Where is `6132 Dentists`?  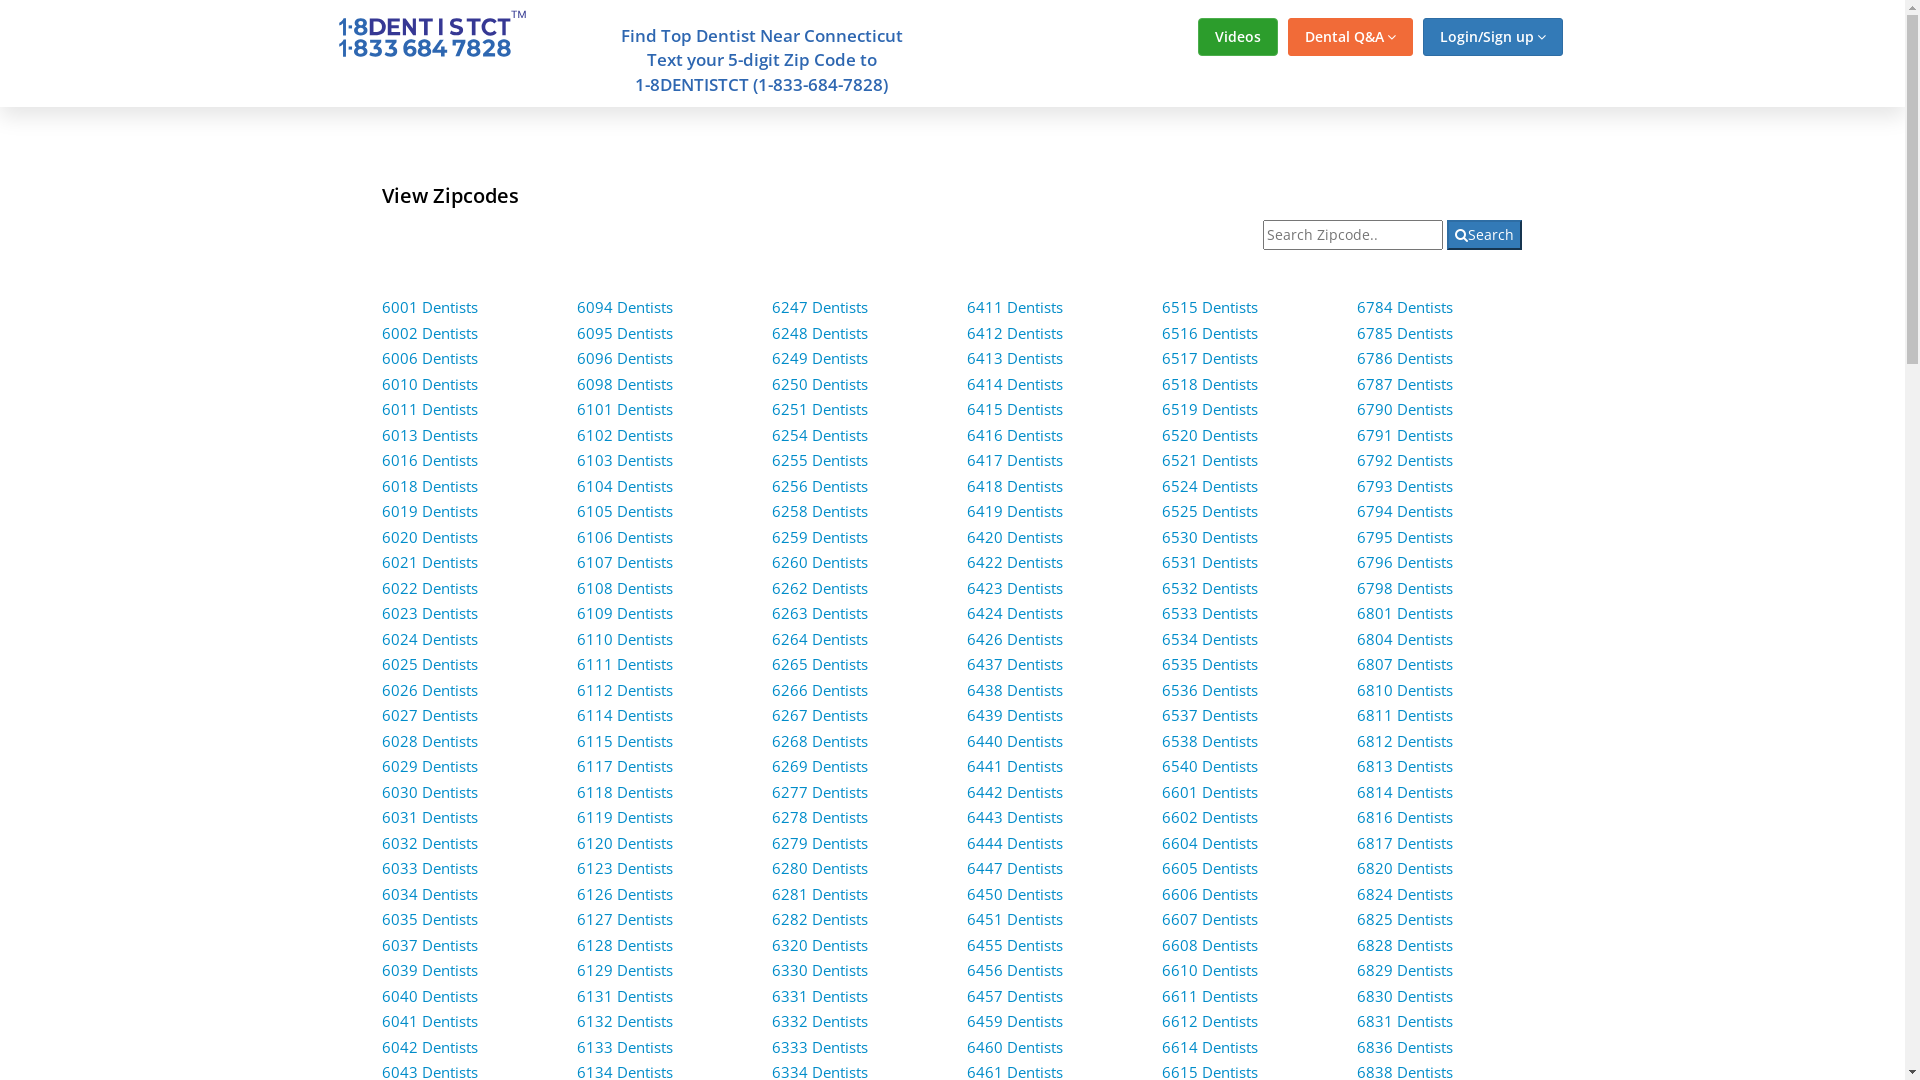 6132 Dentists is located at coordinates (625, 1021).